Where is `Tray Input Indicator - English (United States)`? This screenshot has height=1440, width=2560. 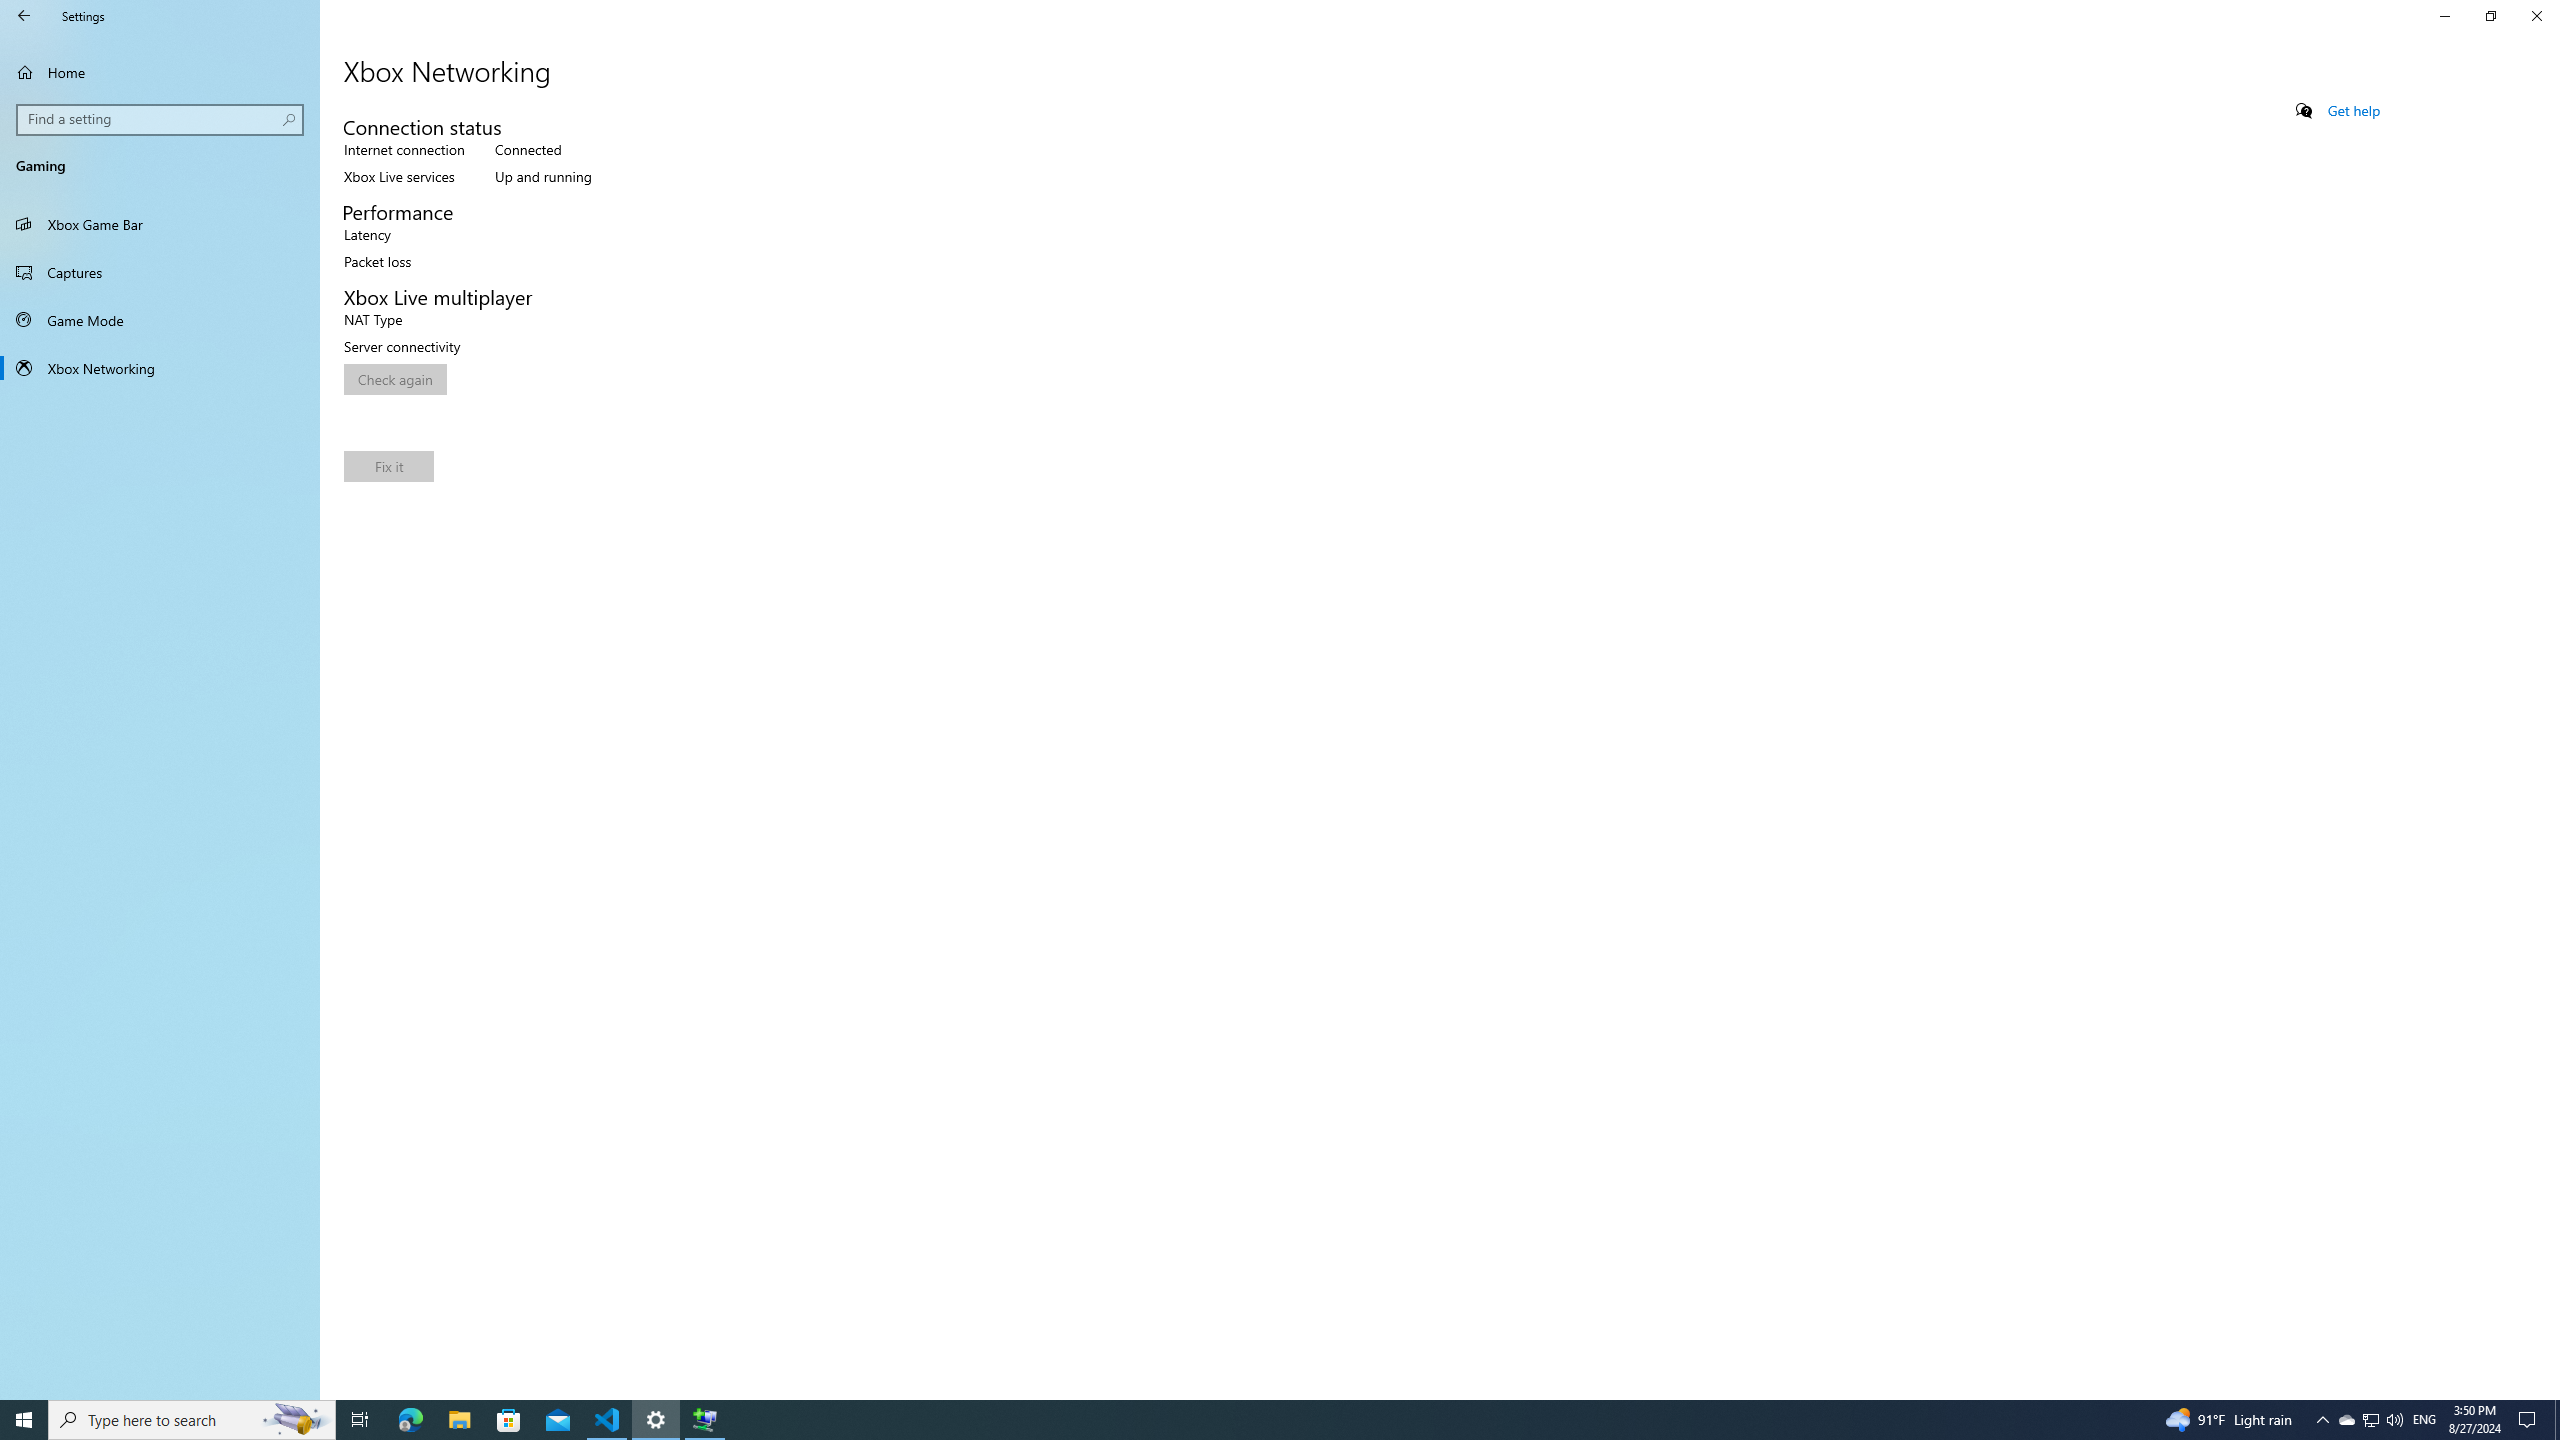 Tray Input Indicator - English (United States) is located at coordinates (2424, 1420).